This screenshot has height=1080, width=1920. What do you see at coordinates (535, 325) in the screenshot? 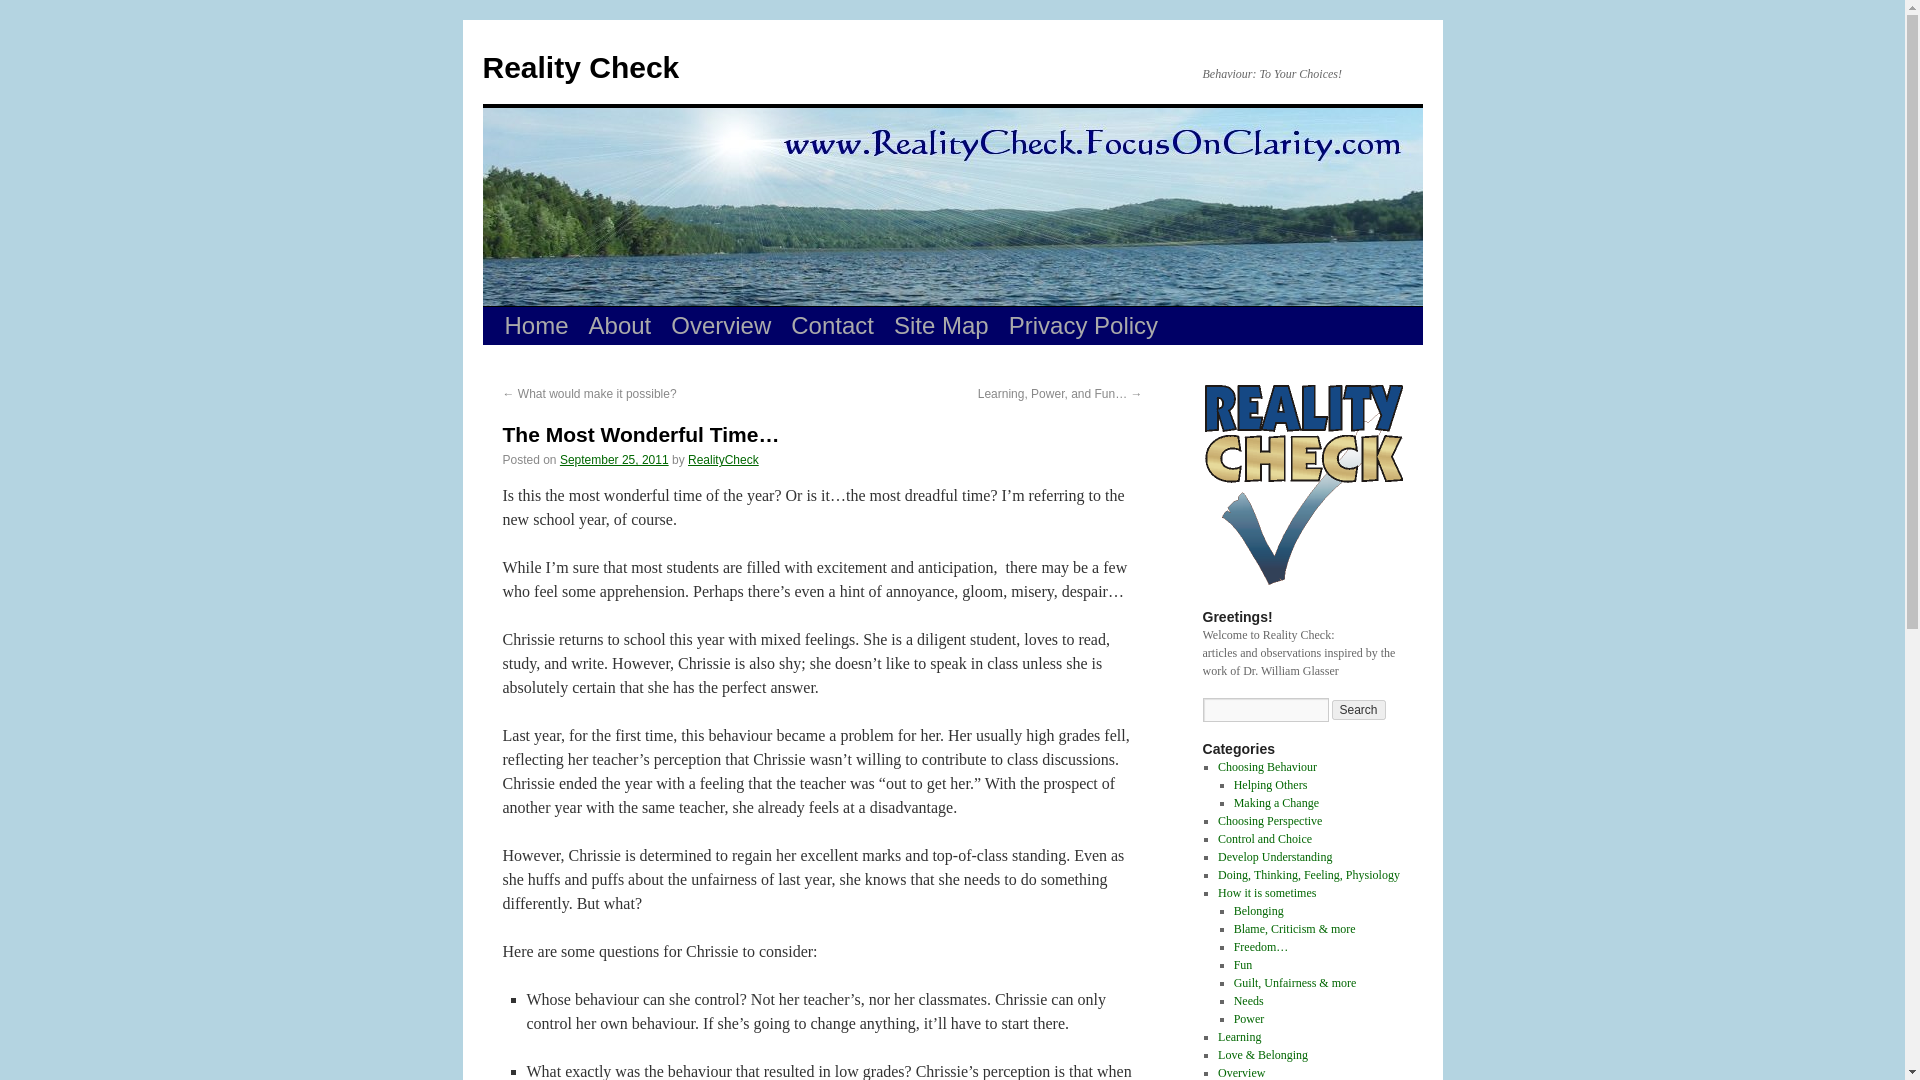
I see `Home` at bounding box center [535, 325].